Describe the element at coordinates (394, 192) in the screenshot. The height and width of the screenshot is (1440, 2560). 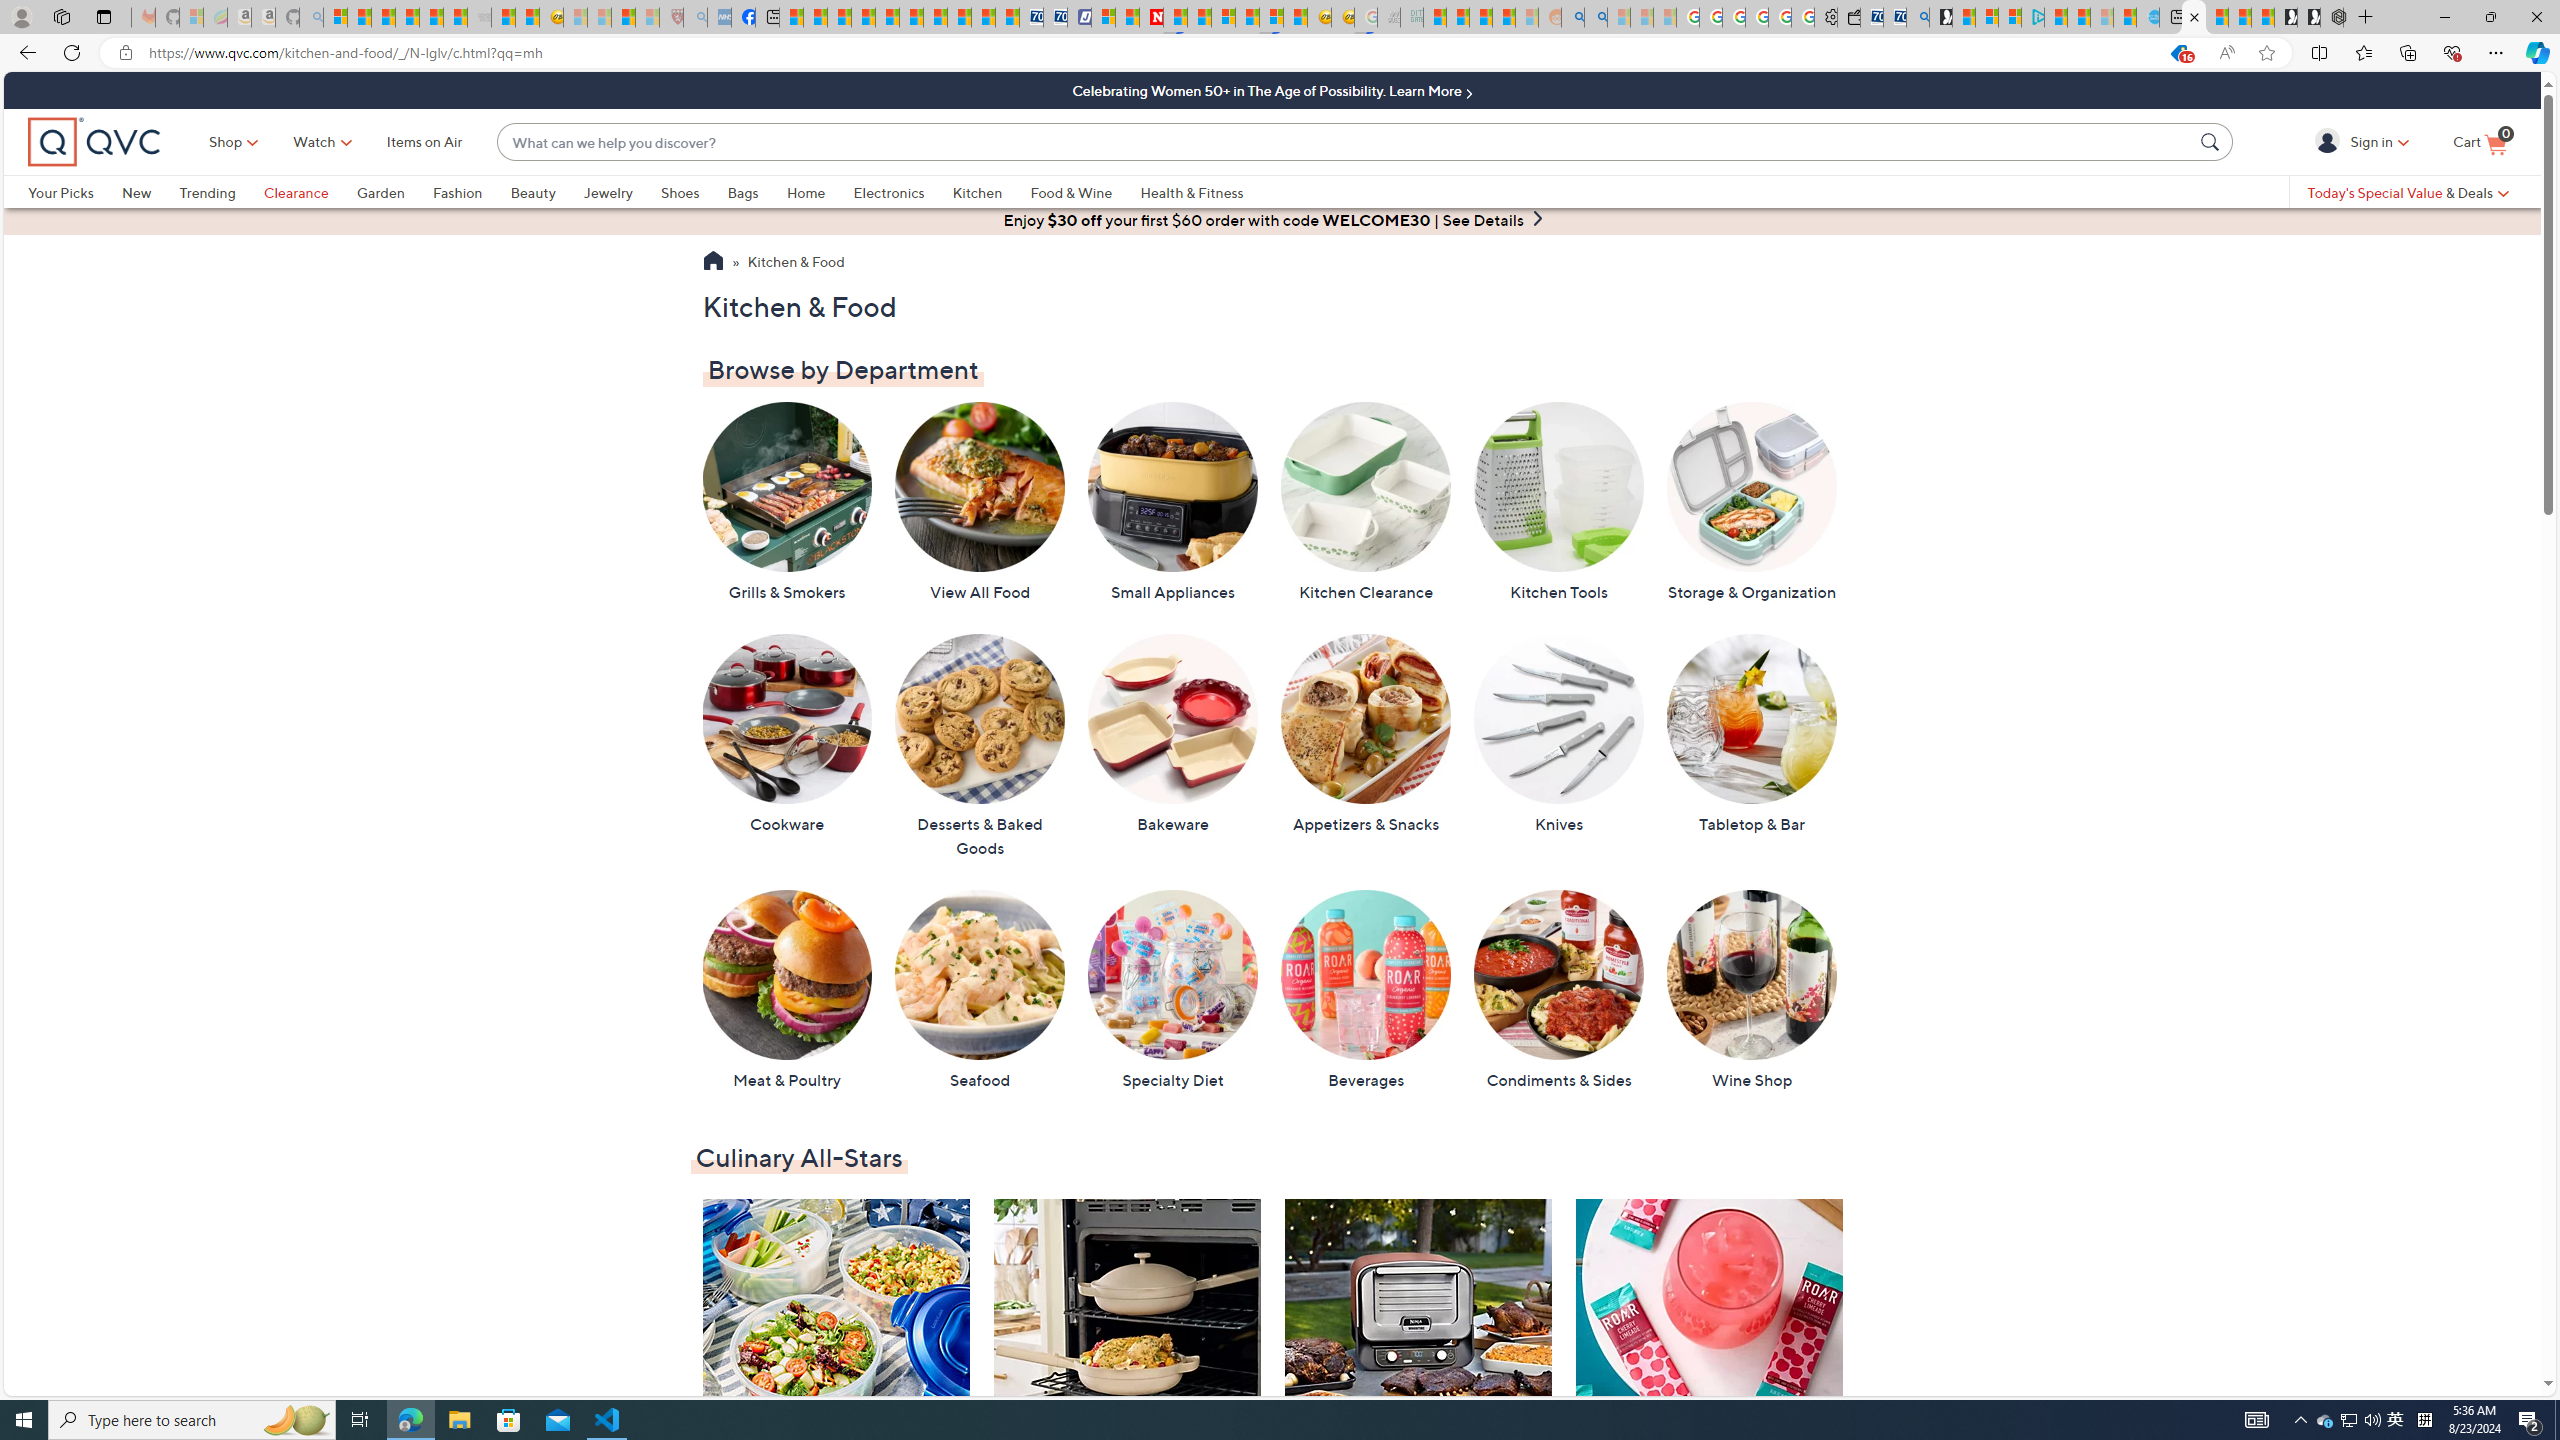
I see `Garden` at that location.